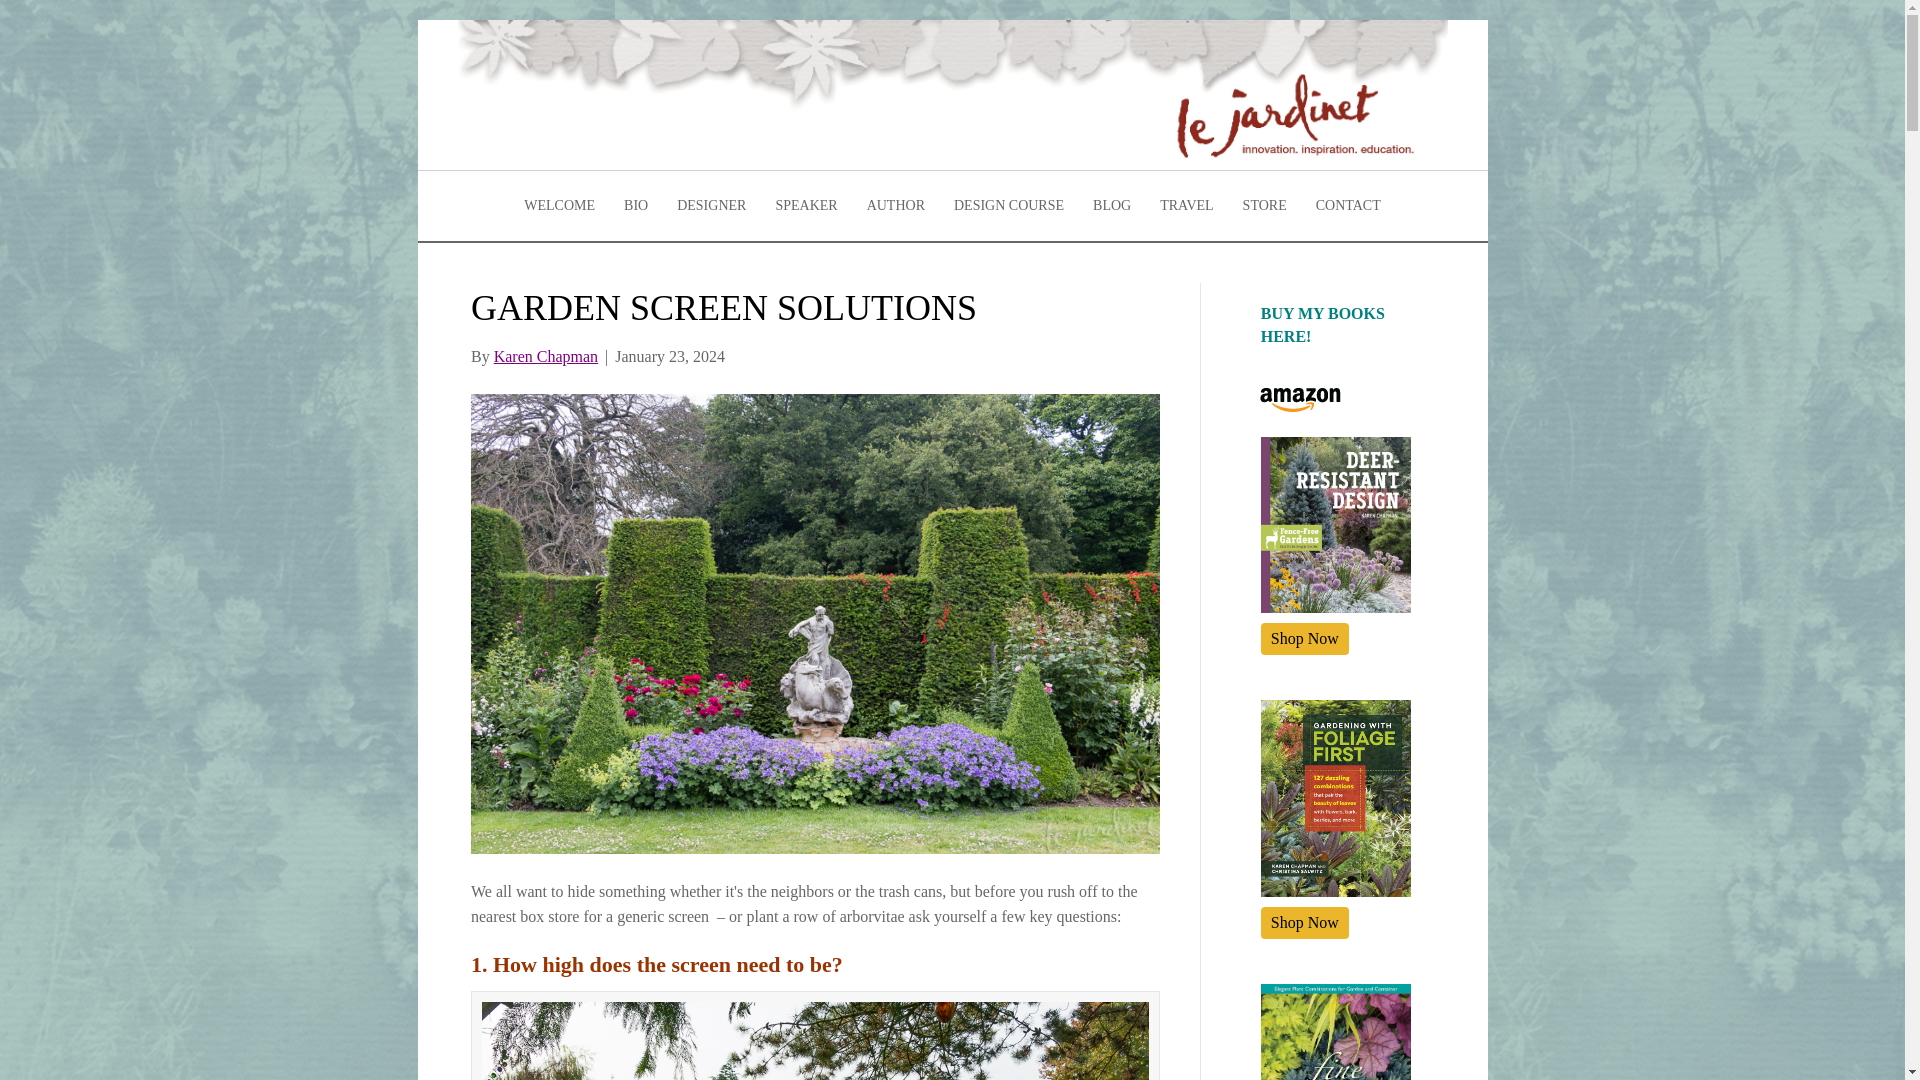  What do you see at coordinates (1305, 922) in the screenshot?
I see `Click Here` at bounding box center [1305, 922].